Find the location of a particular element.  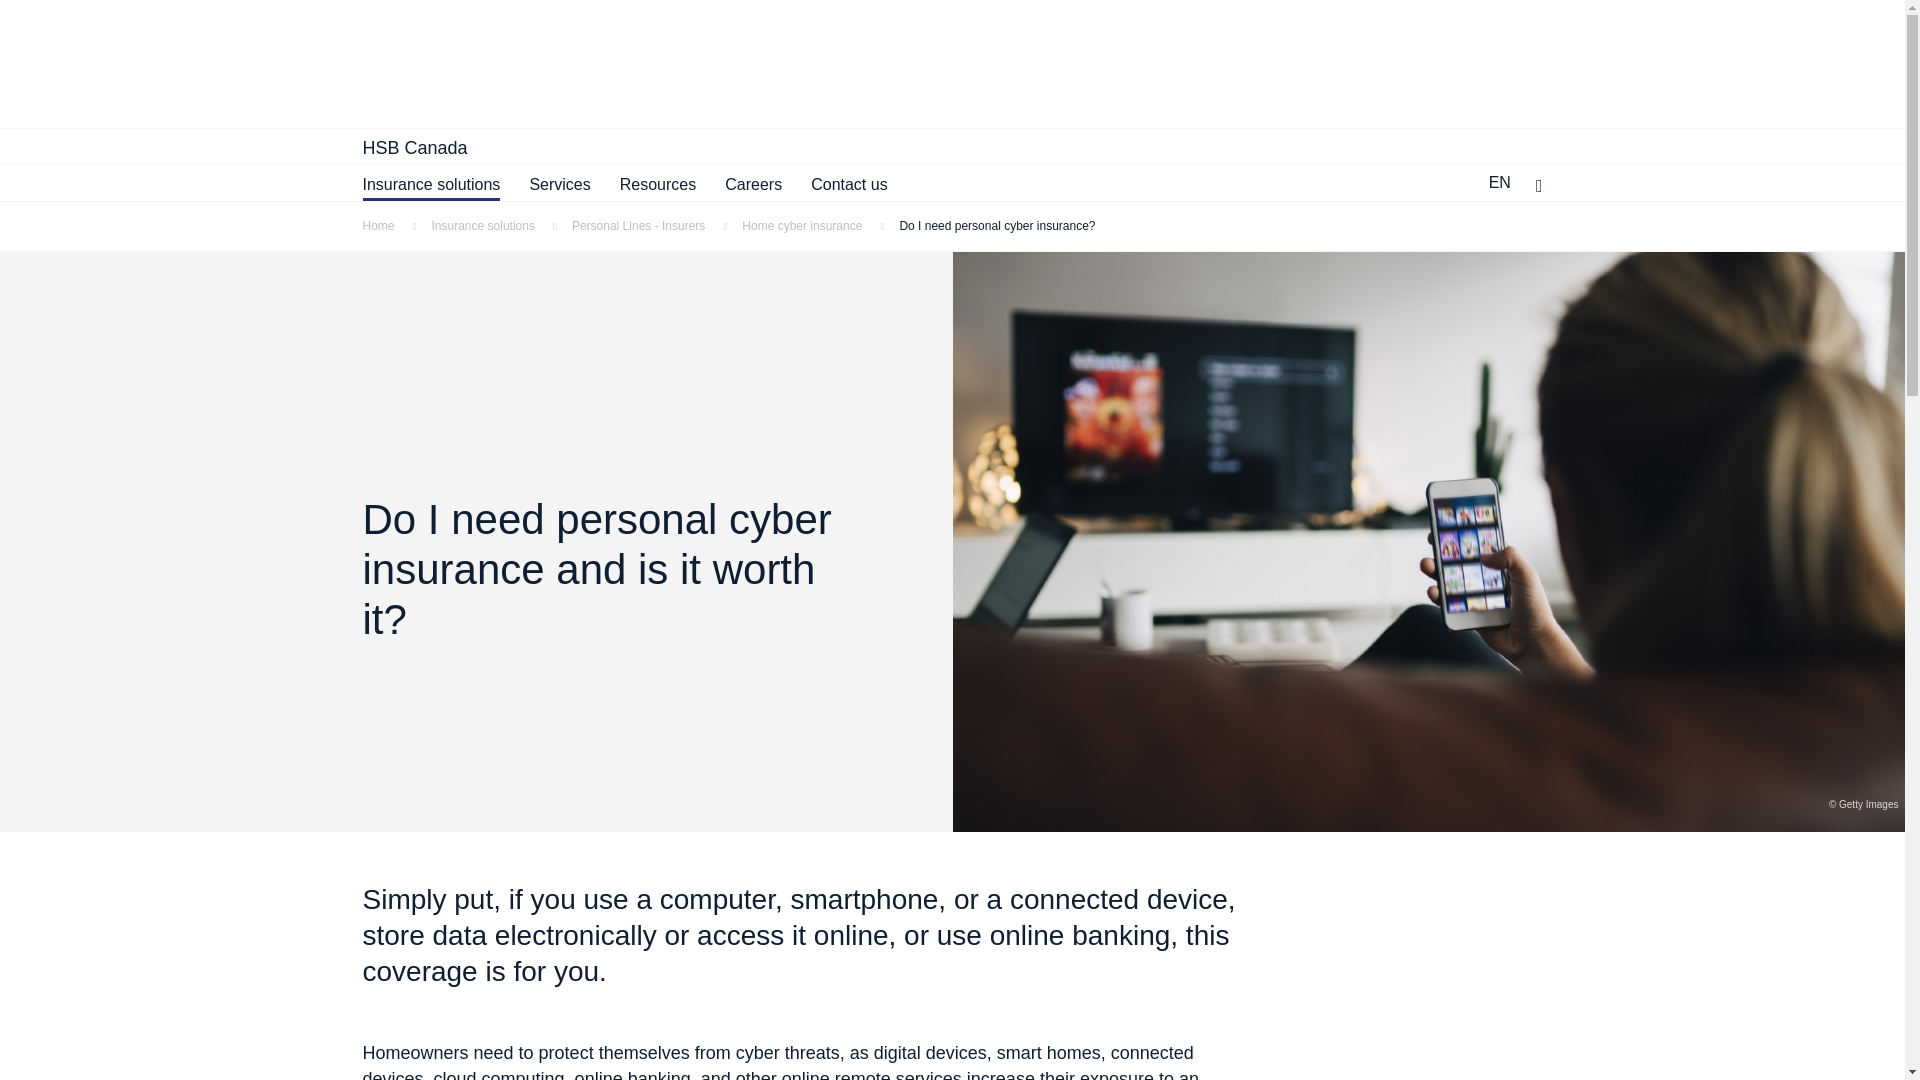

Personal Lines - Insurers is located at coordinates (656, 226).